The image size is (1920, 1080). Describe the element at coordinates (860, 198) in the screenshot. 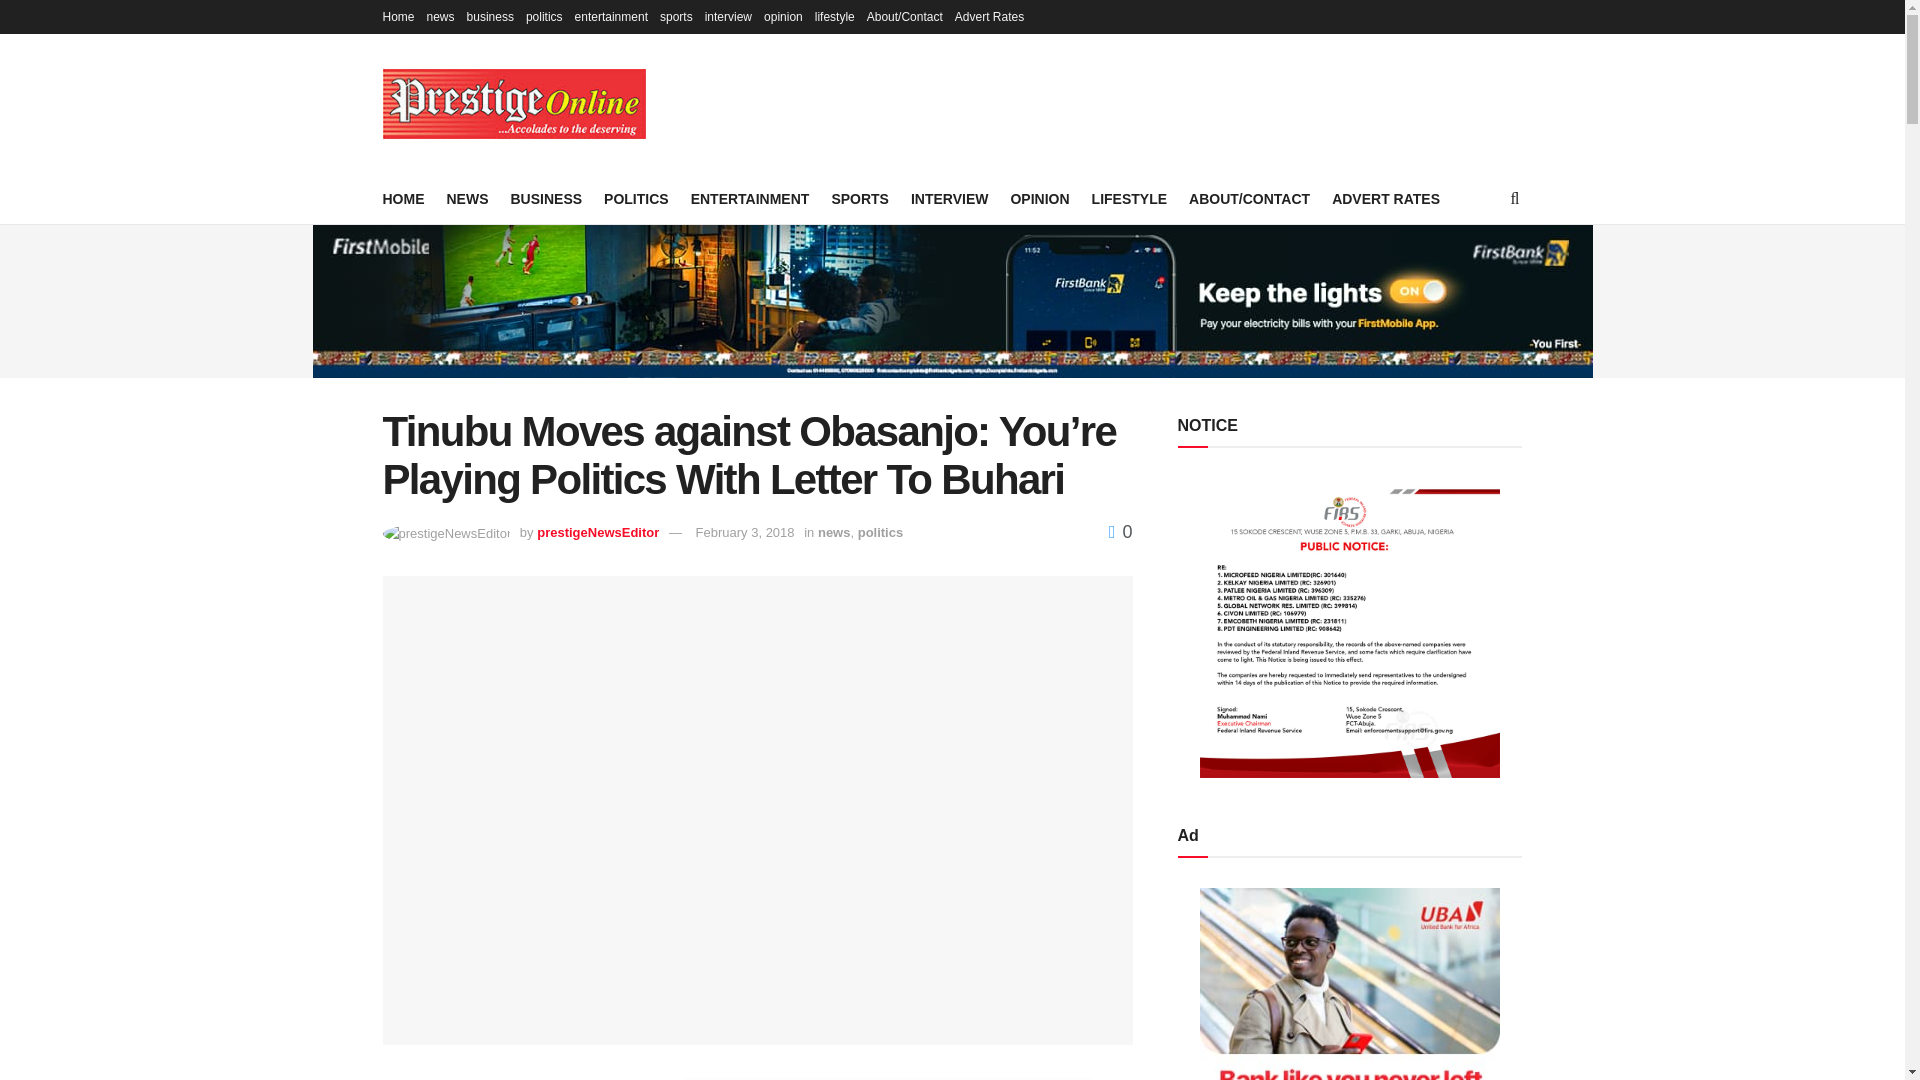

I see `SPORTS` at that location.